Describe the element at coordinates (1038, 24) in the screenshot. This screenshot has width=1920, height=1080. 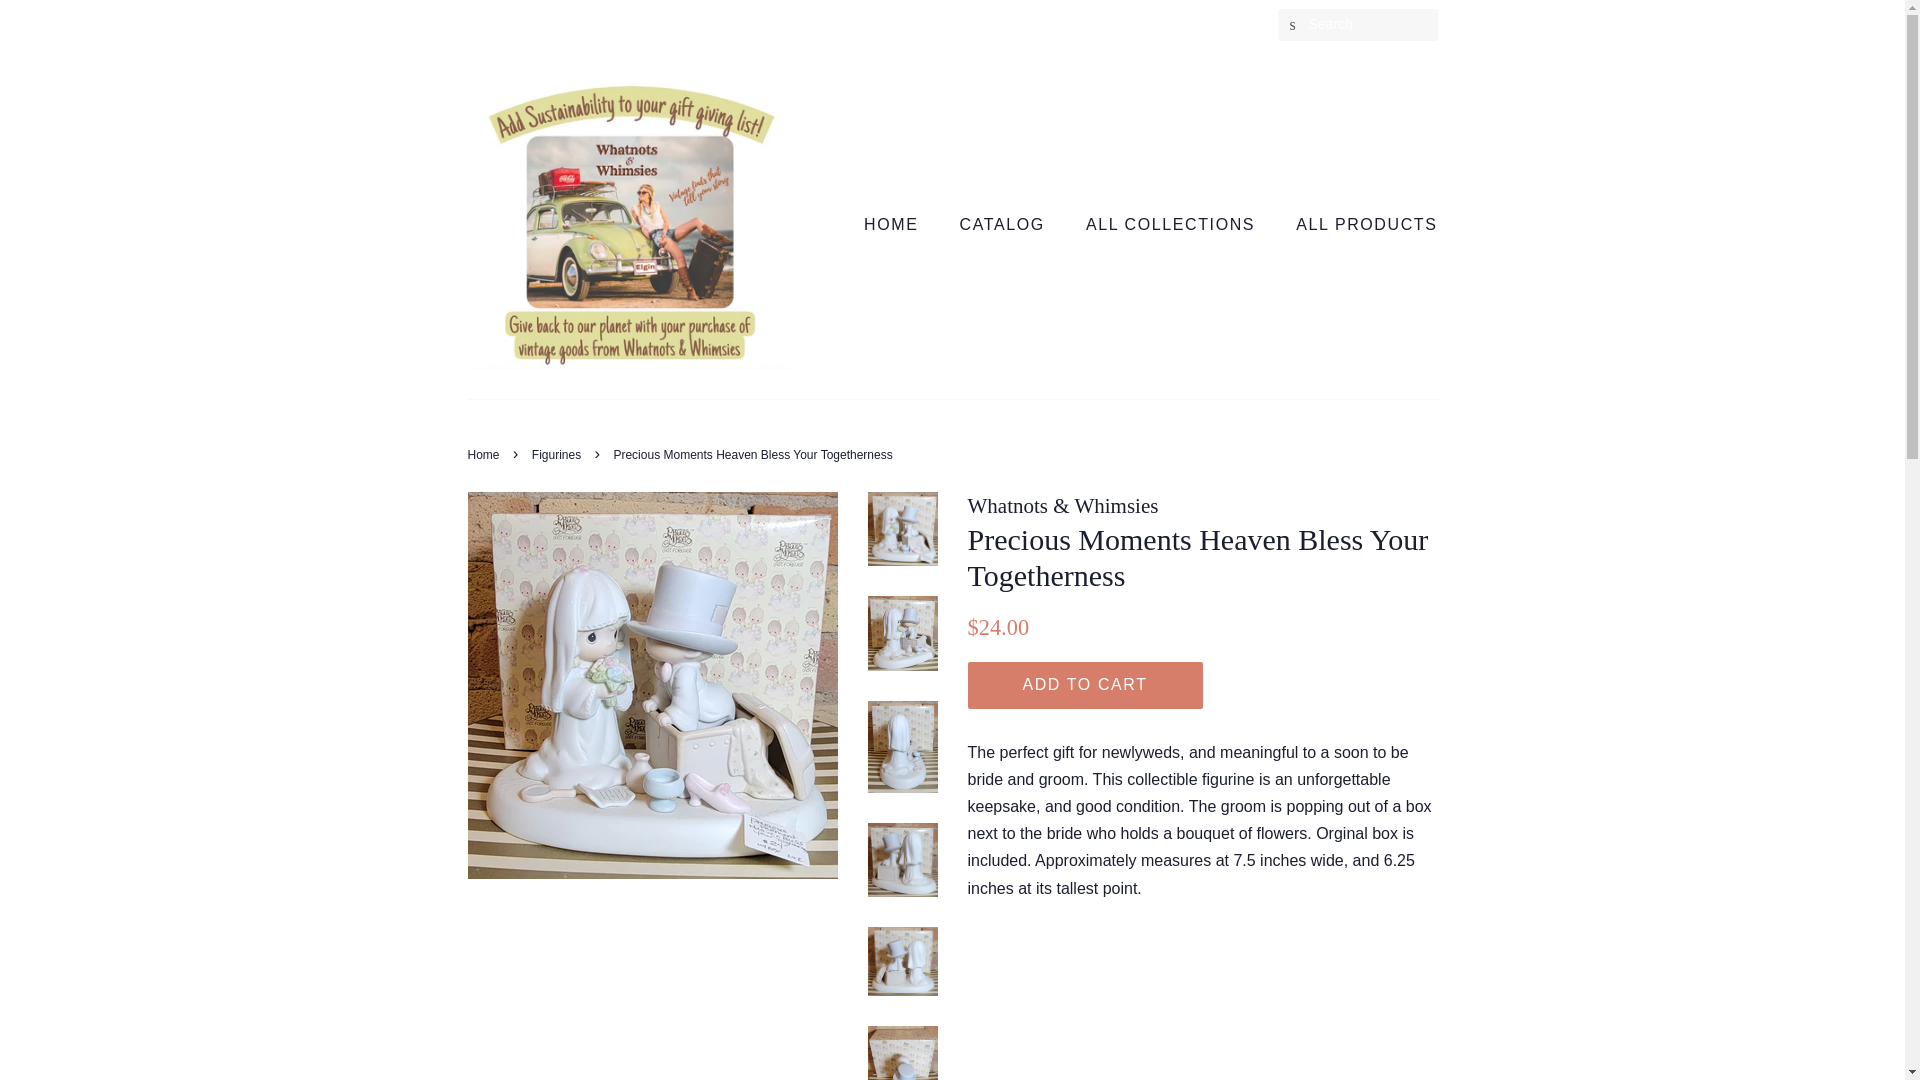
I see `Log in` at that location.